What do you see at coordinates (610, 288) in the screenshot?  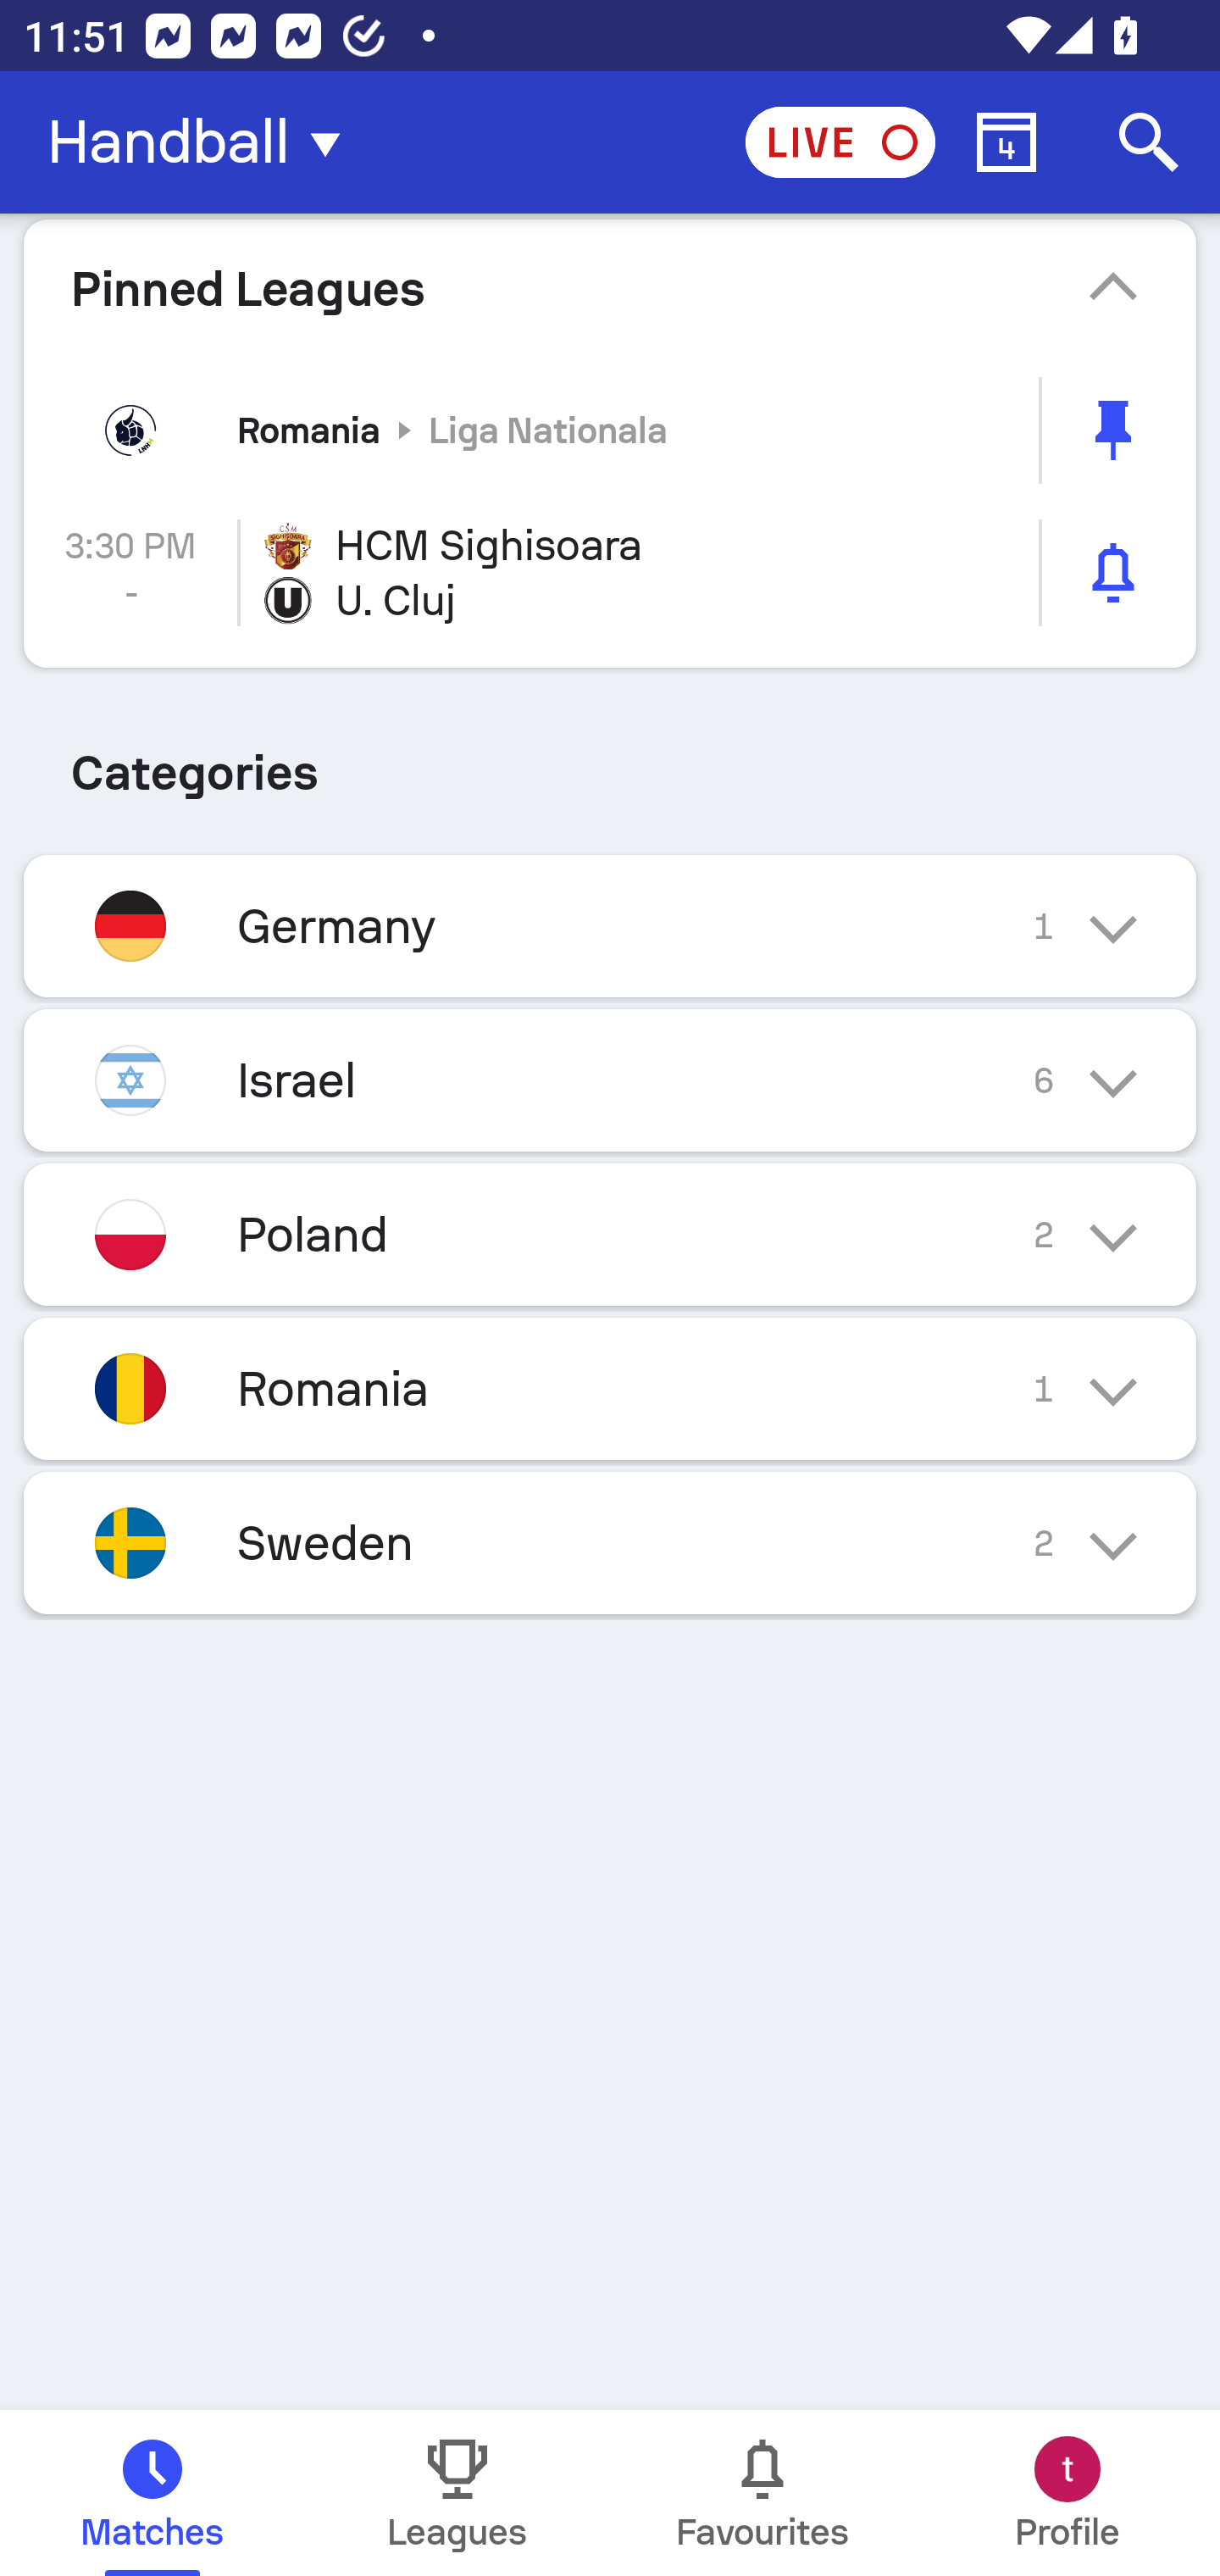 I see `Pinned Leagues` at bounding box center [610, 288].